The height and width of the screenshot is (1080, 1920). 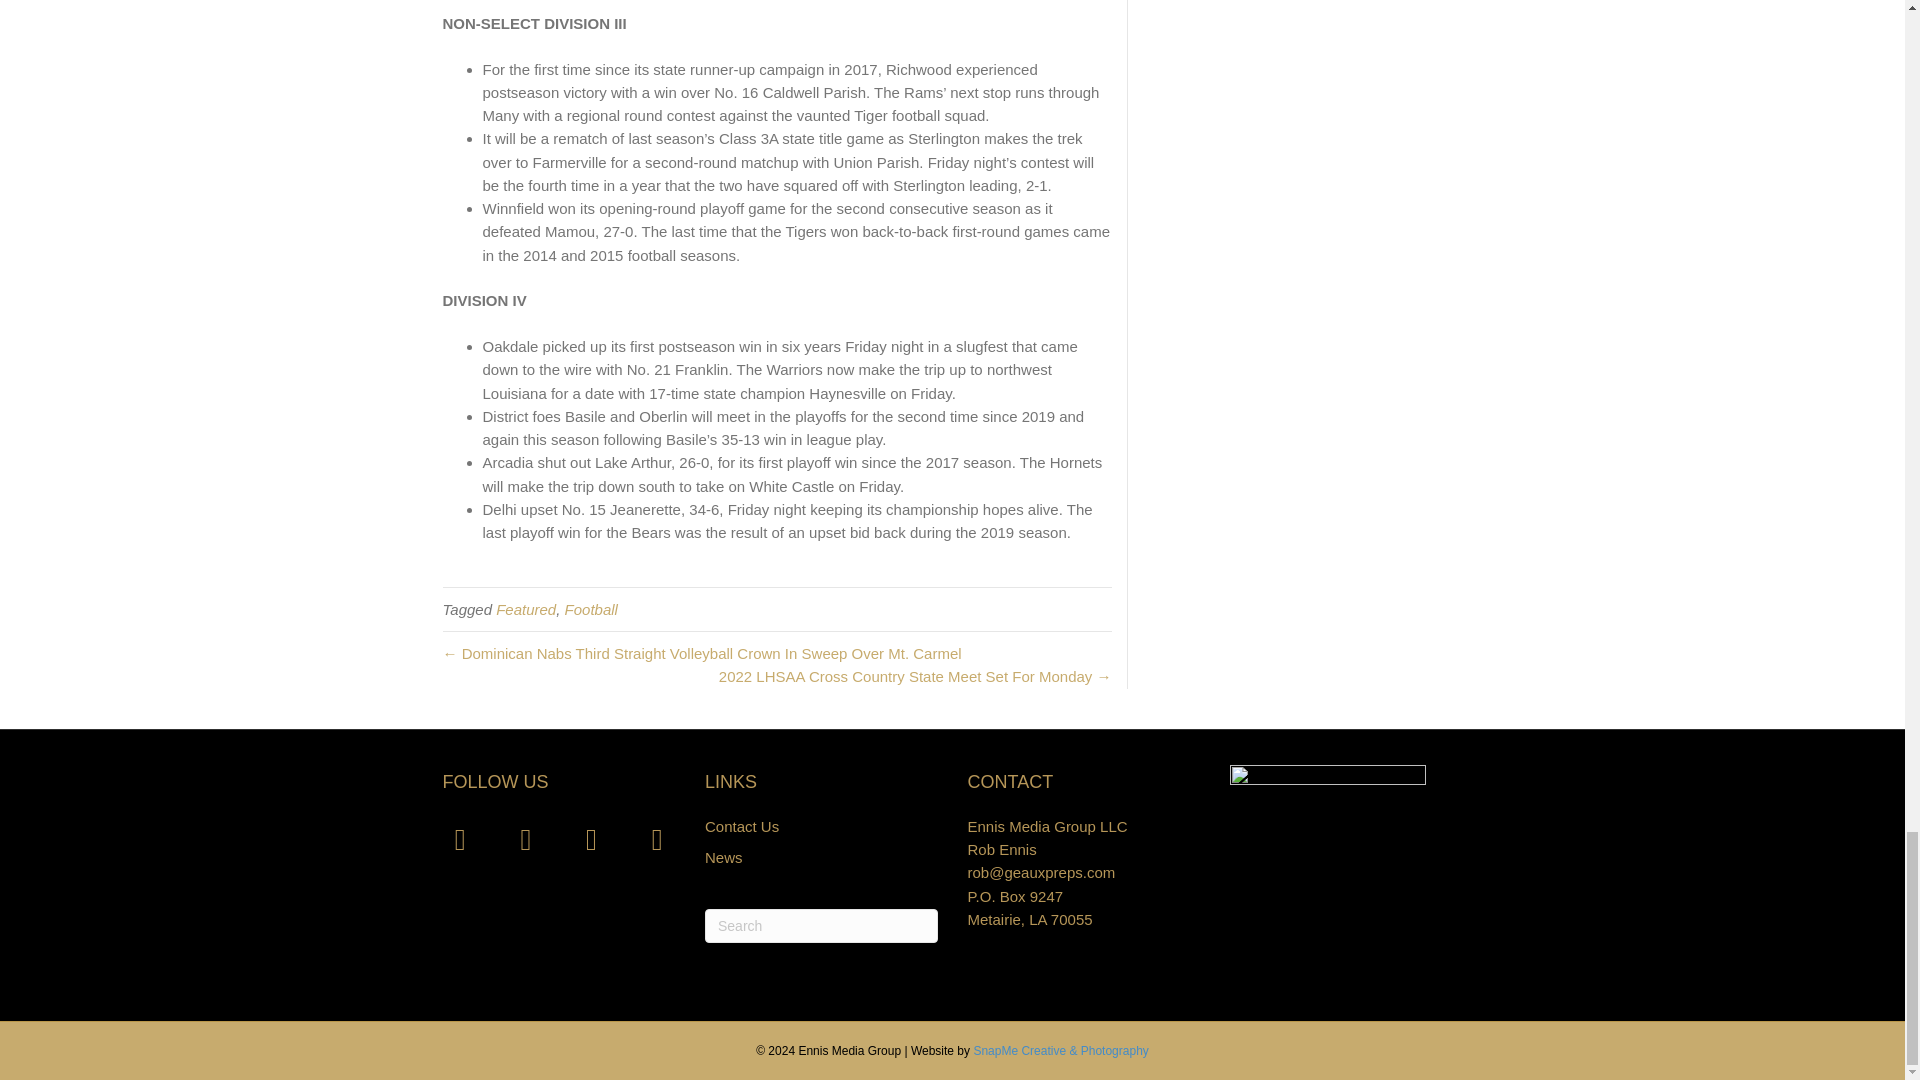 What do you see at coordinates (742, 826) in the screenshot?
I see `Contact Us` at bounding box center [742, 826].